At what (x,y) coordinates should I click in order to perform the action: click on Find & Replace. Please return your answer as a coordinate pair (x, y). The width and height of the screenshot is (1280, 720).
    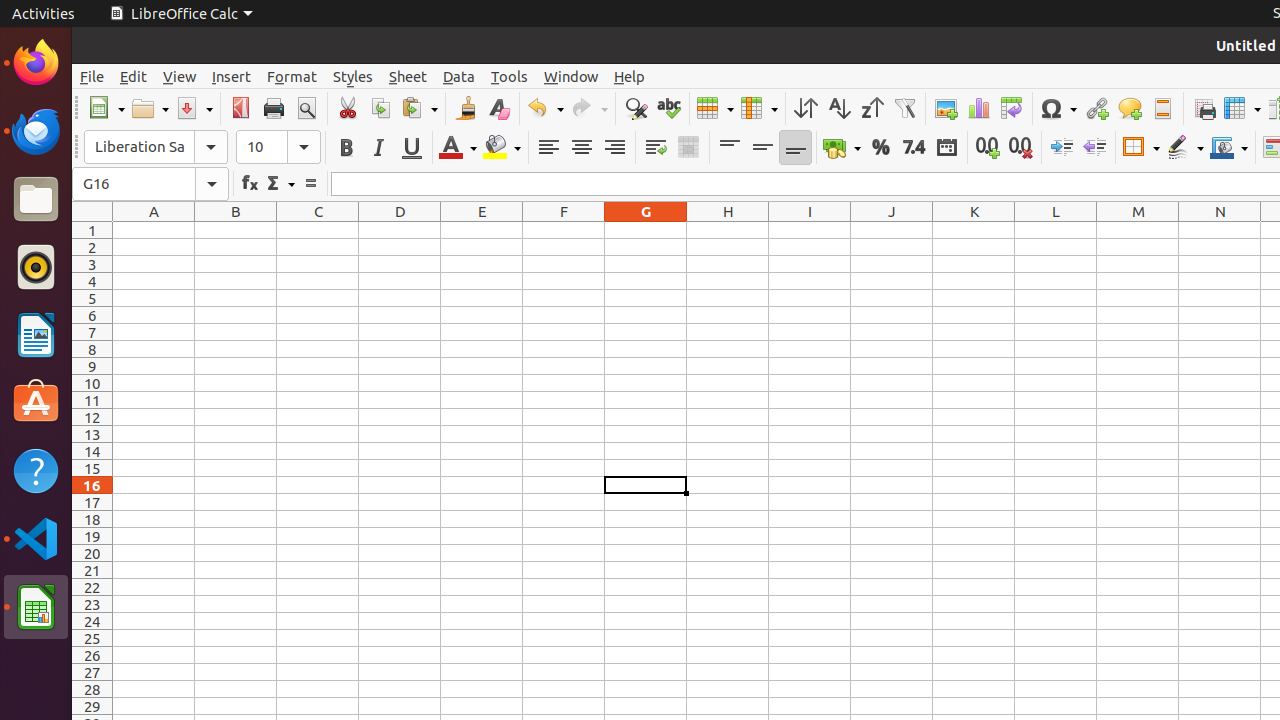
    Looking at the image, I should click on (636, 108).